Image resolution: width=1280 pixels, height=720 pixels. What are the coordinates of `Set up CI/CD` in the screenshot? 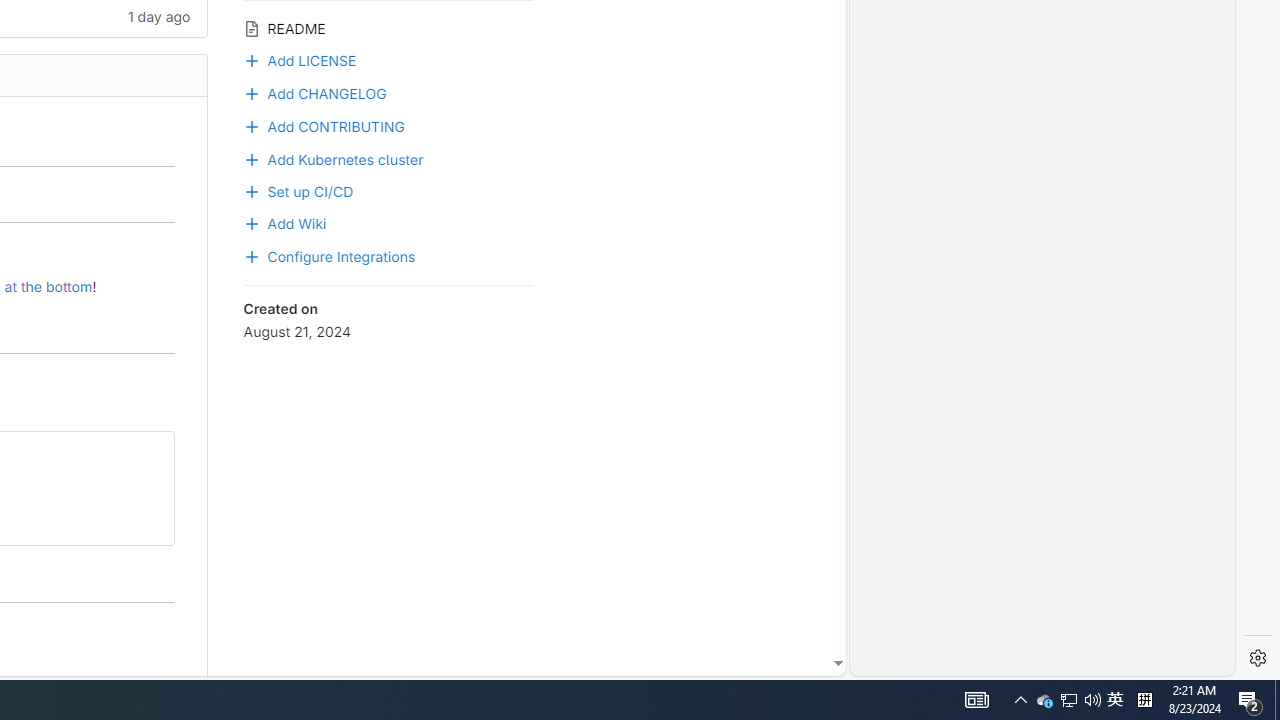 It's located at (298, 189).